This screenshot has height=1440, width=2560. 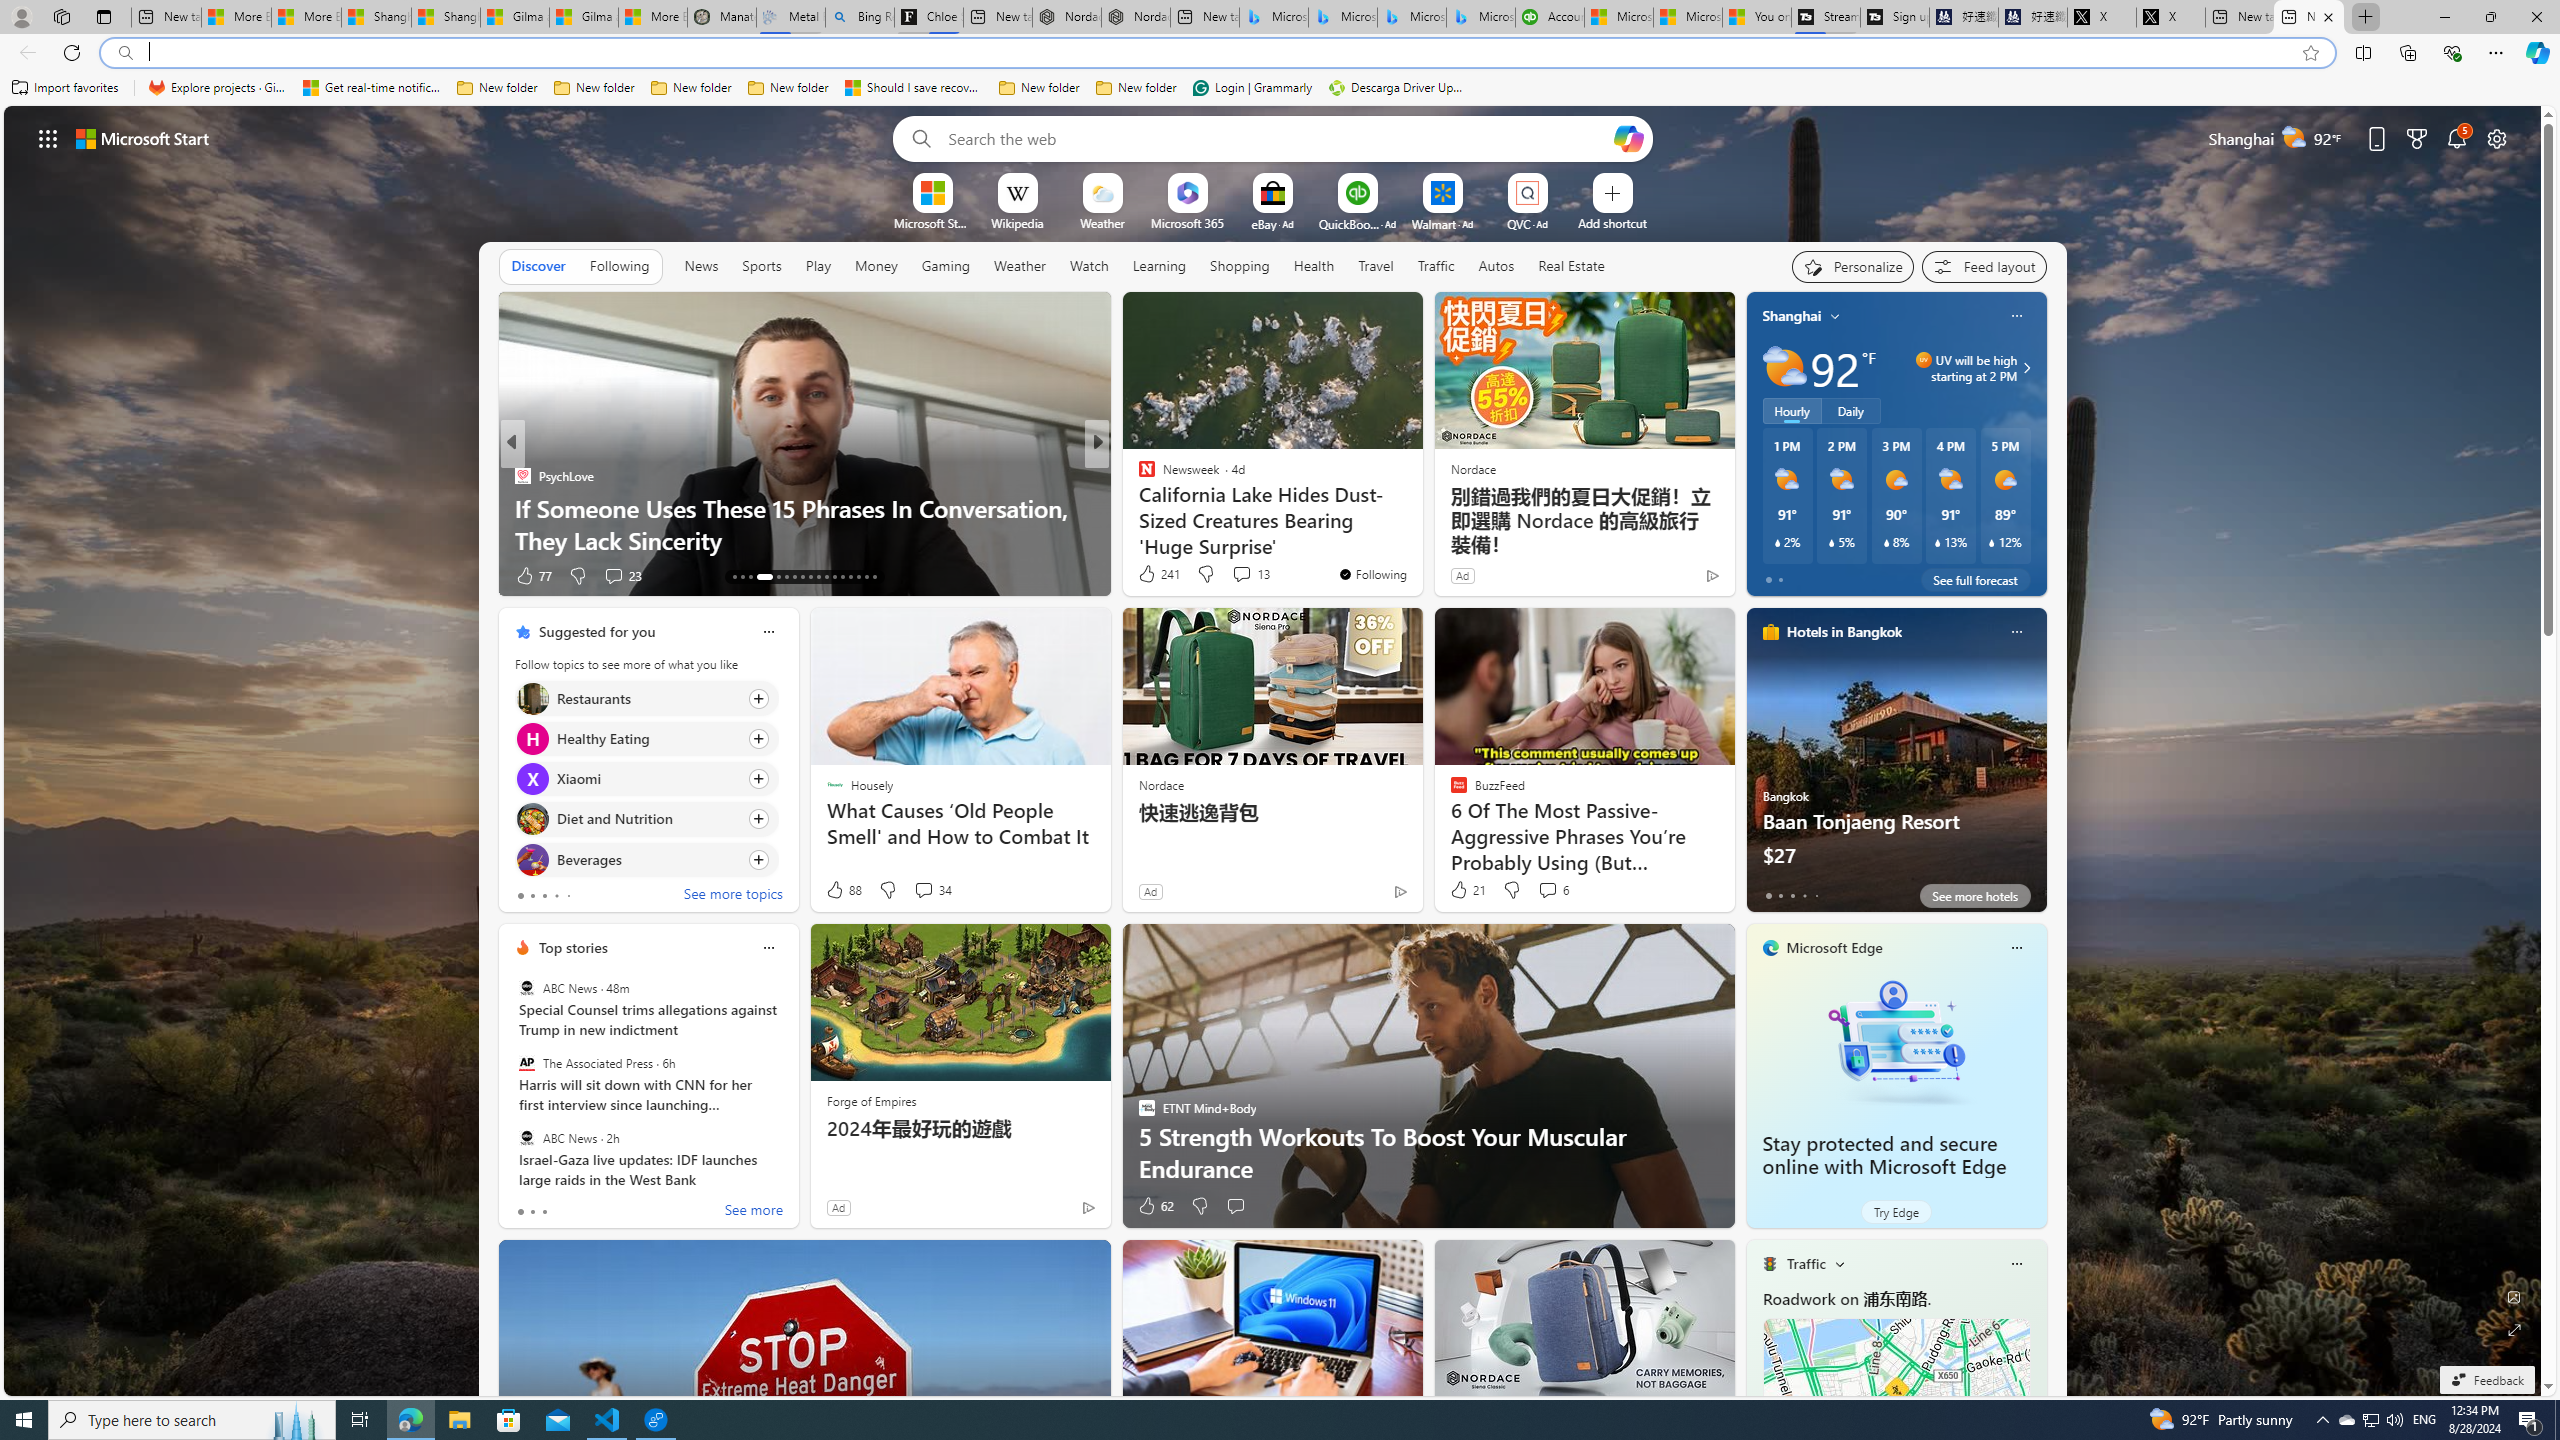 What do you see at coordinates (774, 577) in the screenshot?
I see `AutomationID: tab-17` at bounding box center [774, 577].